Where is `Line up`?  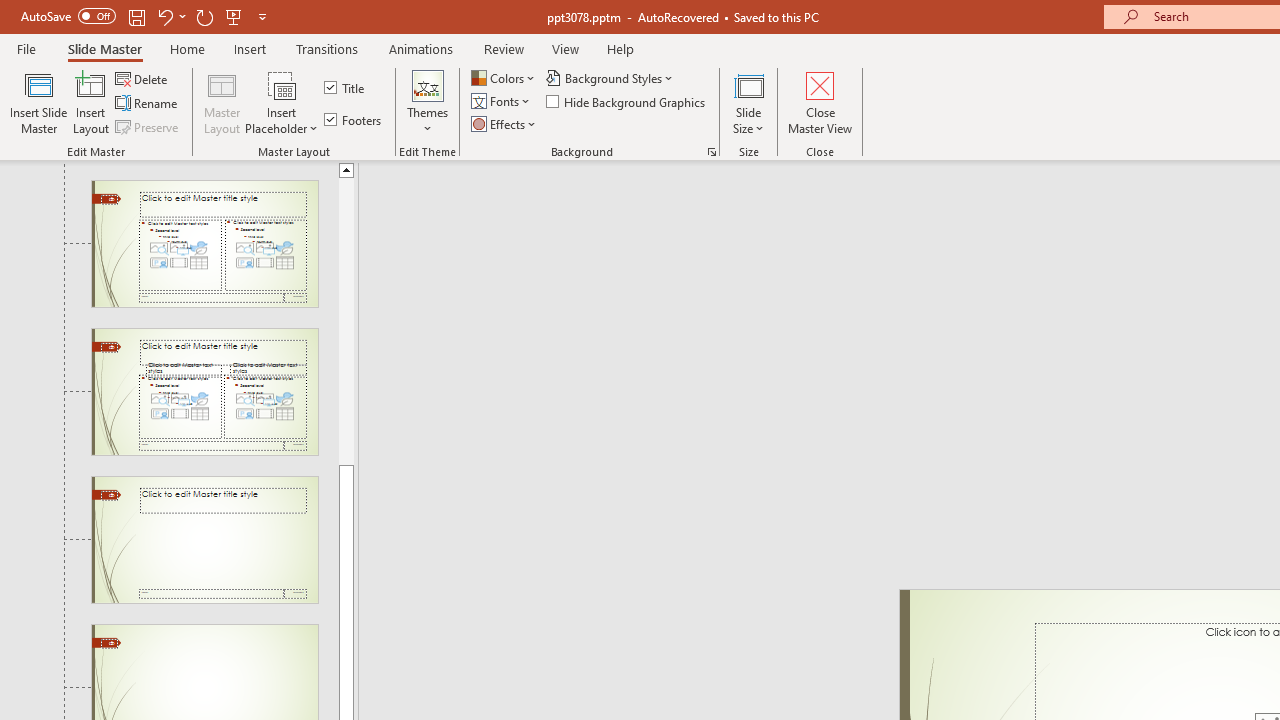
Line up is located at coordinates (346, 169).